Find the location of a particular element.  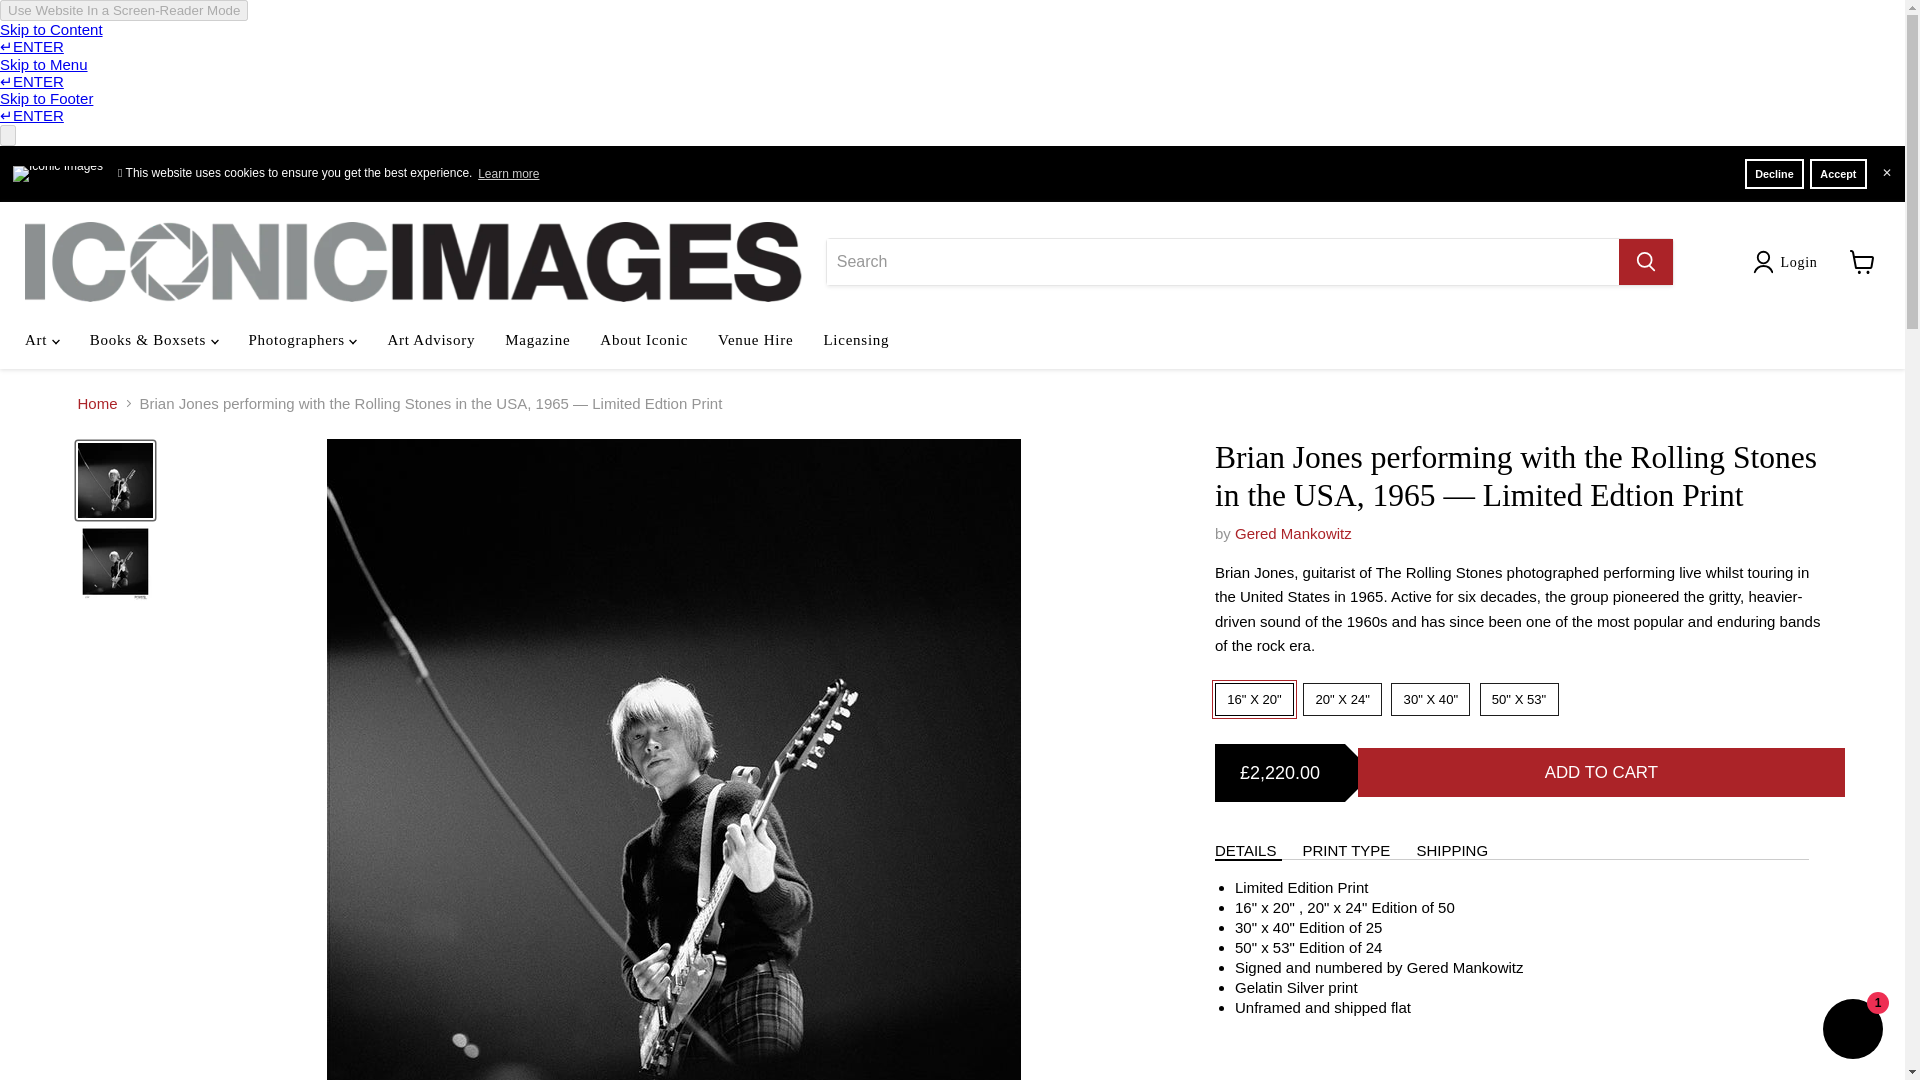

Decline is located at coordinates (1774, 173).